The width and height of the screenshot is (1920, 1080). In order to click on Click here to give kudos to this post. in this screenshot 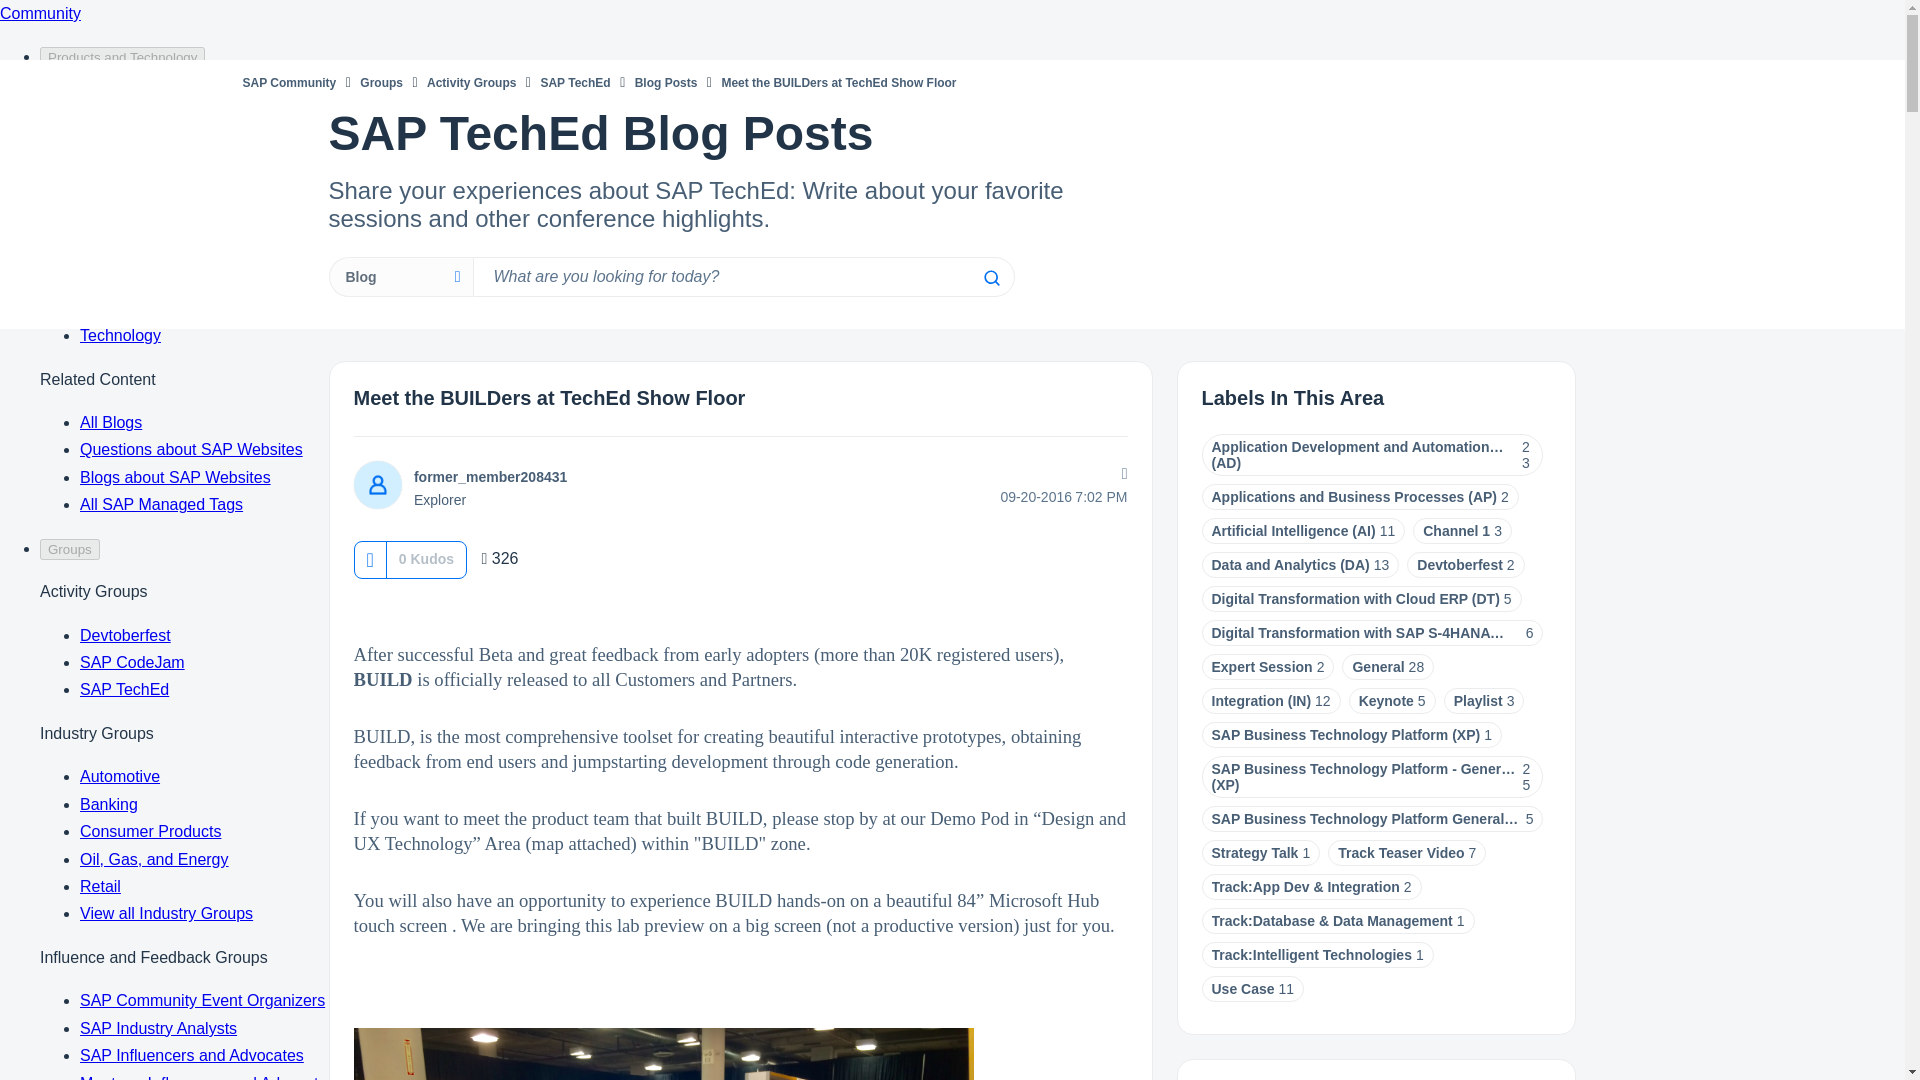, I will do `click(369, 559)`.